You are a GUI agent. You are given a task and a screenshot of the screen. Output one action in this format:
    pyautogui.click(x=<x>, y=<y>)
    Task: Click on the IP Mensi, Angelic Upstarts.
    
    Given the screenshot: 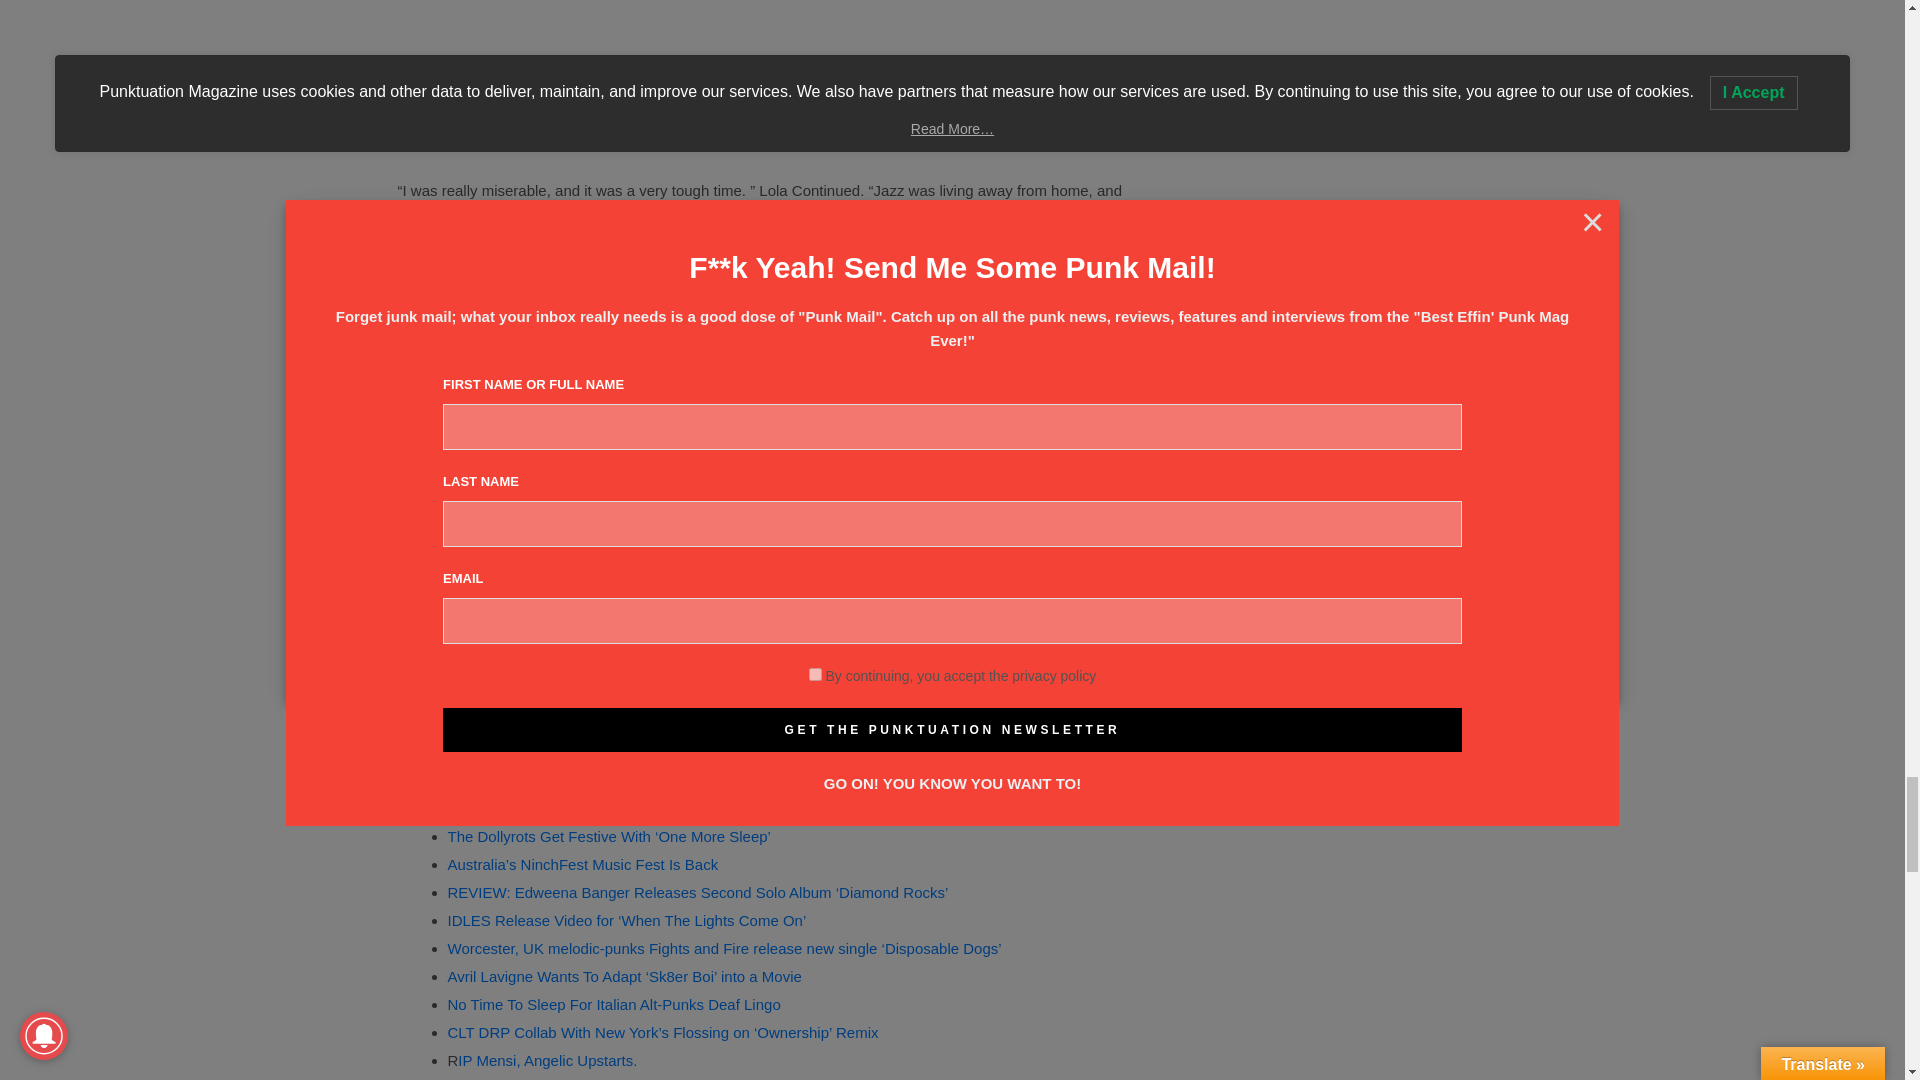 What is the action you would take?
    pyautogui.click(x=548, y=1060)
    